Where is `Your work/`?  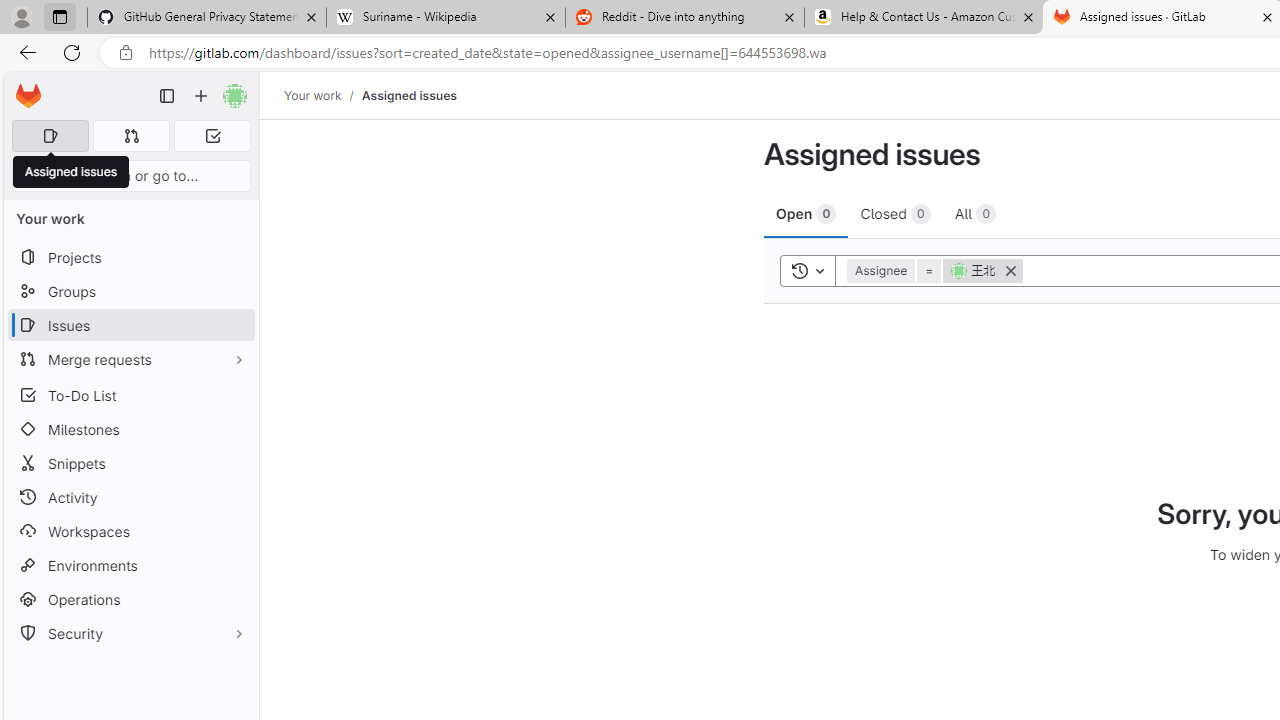
Your work/ is located at coordinates (323, 95).